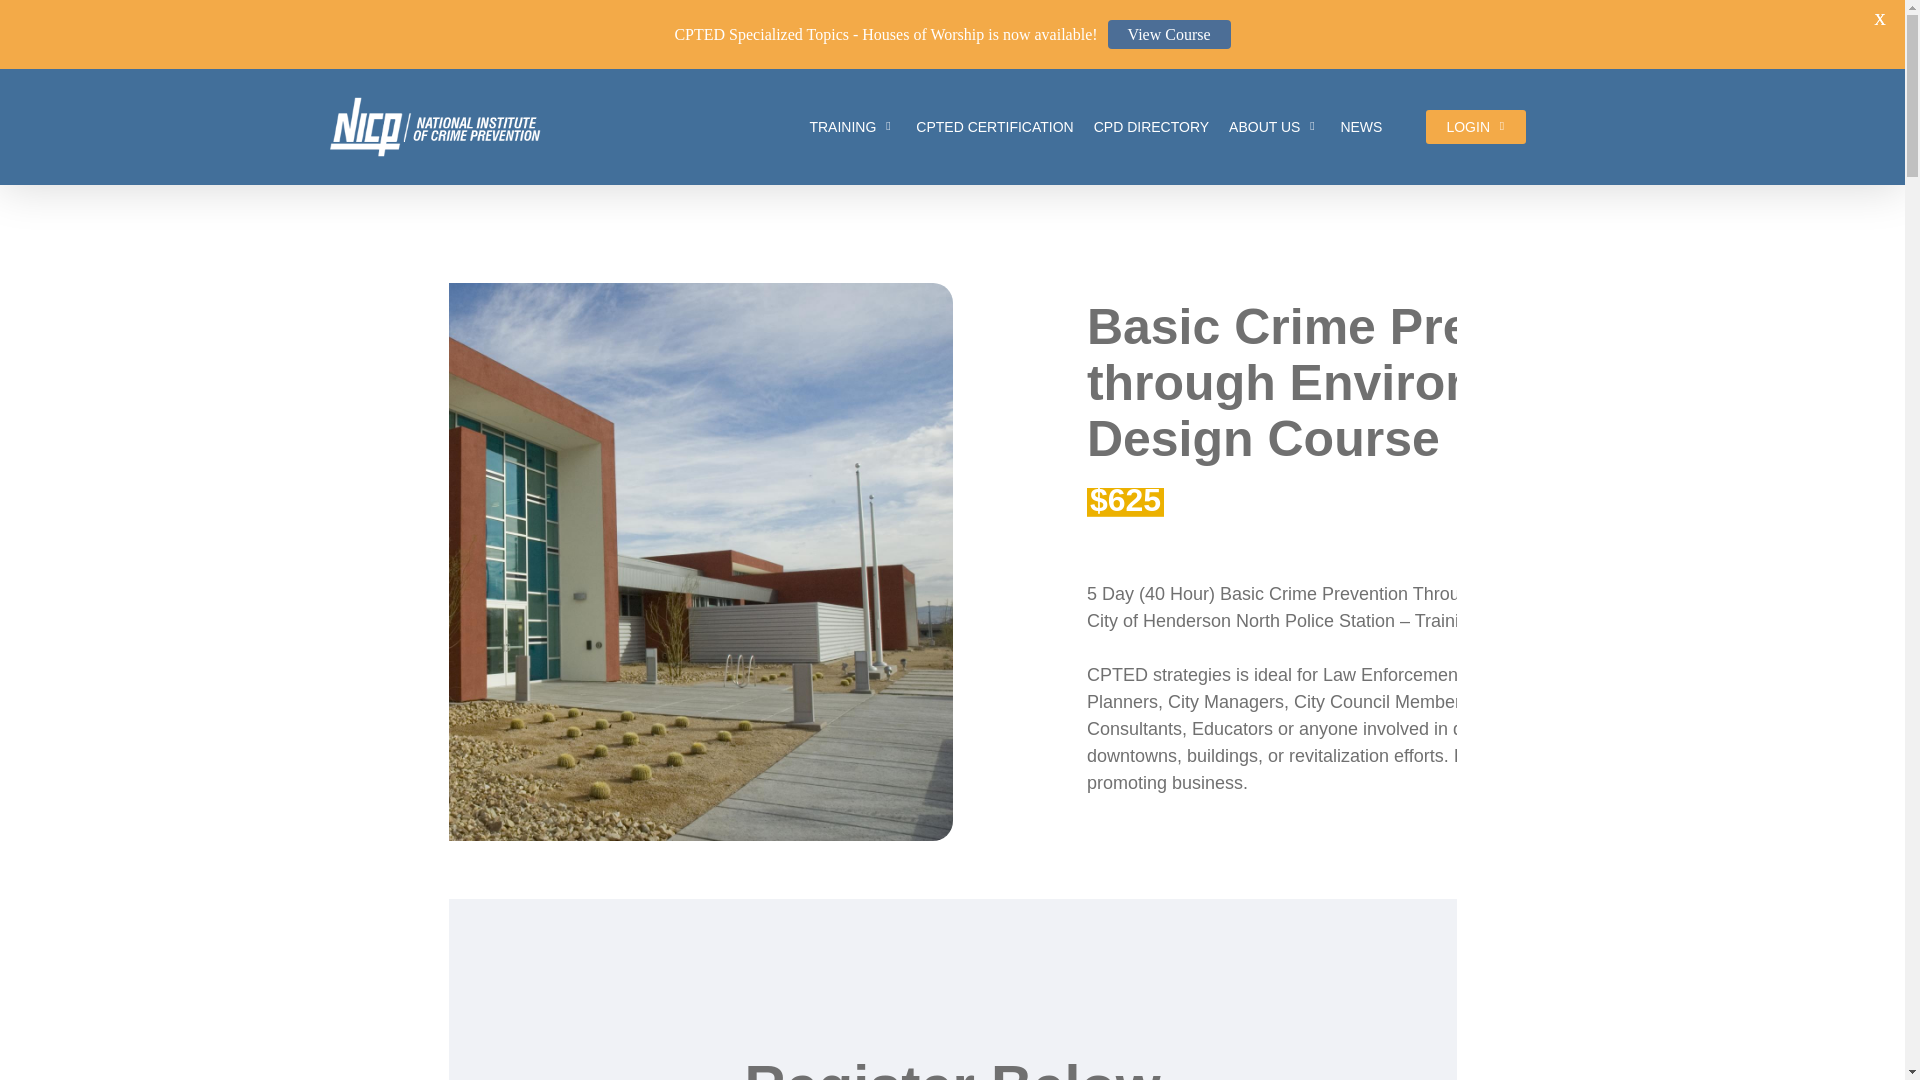 This screenshot has width=1920, height=1080. I want to click on LOGIN, so click(1475, 126).